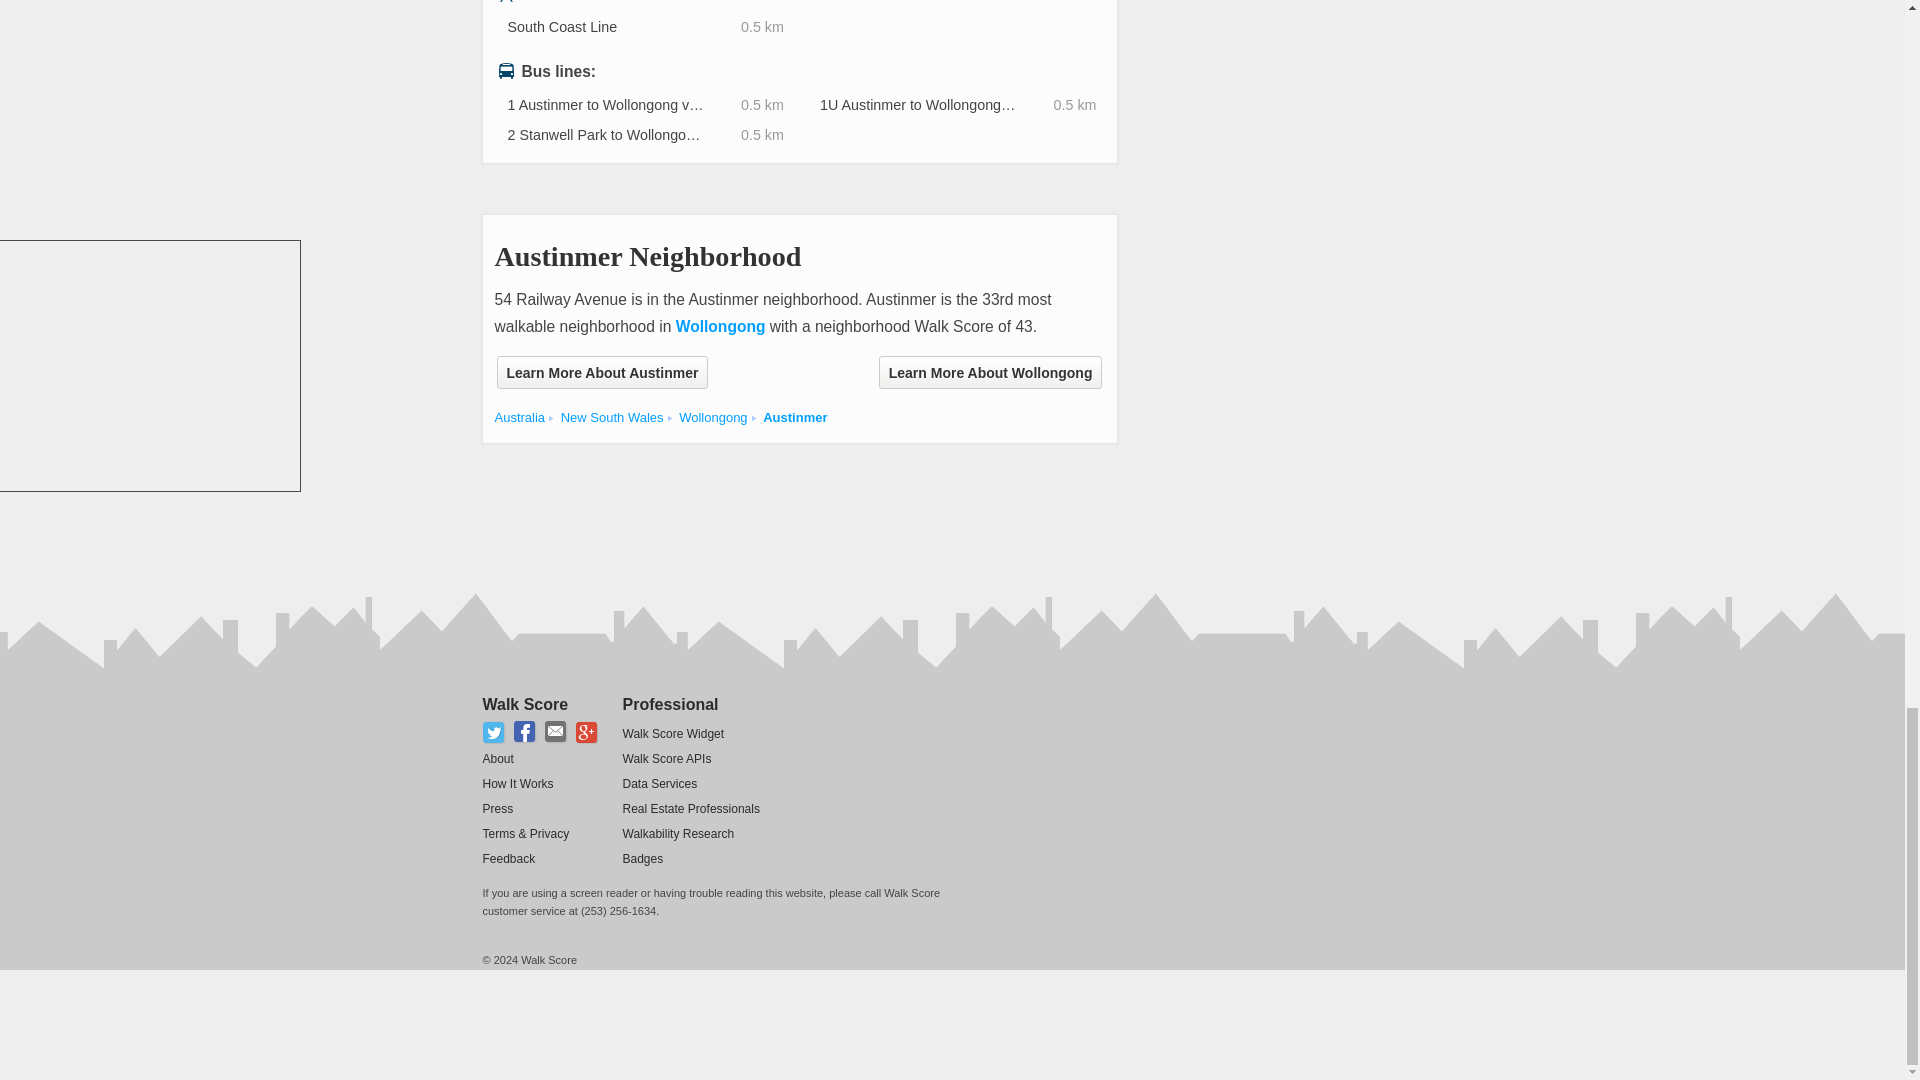 The height and width of the screenshot is (1080, 1920). I want to click on Learn More About Austinmer, so click(602, 372).